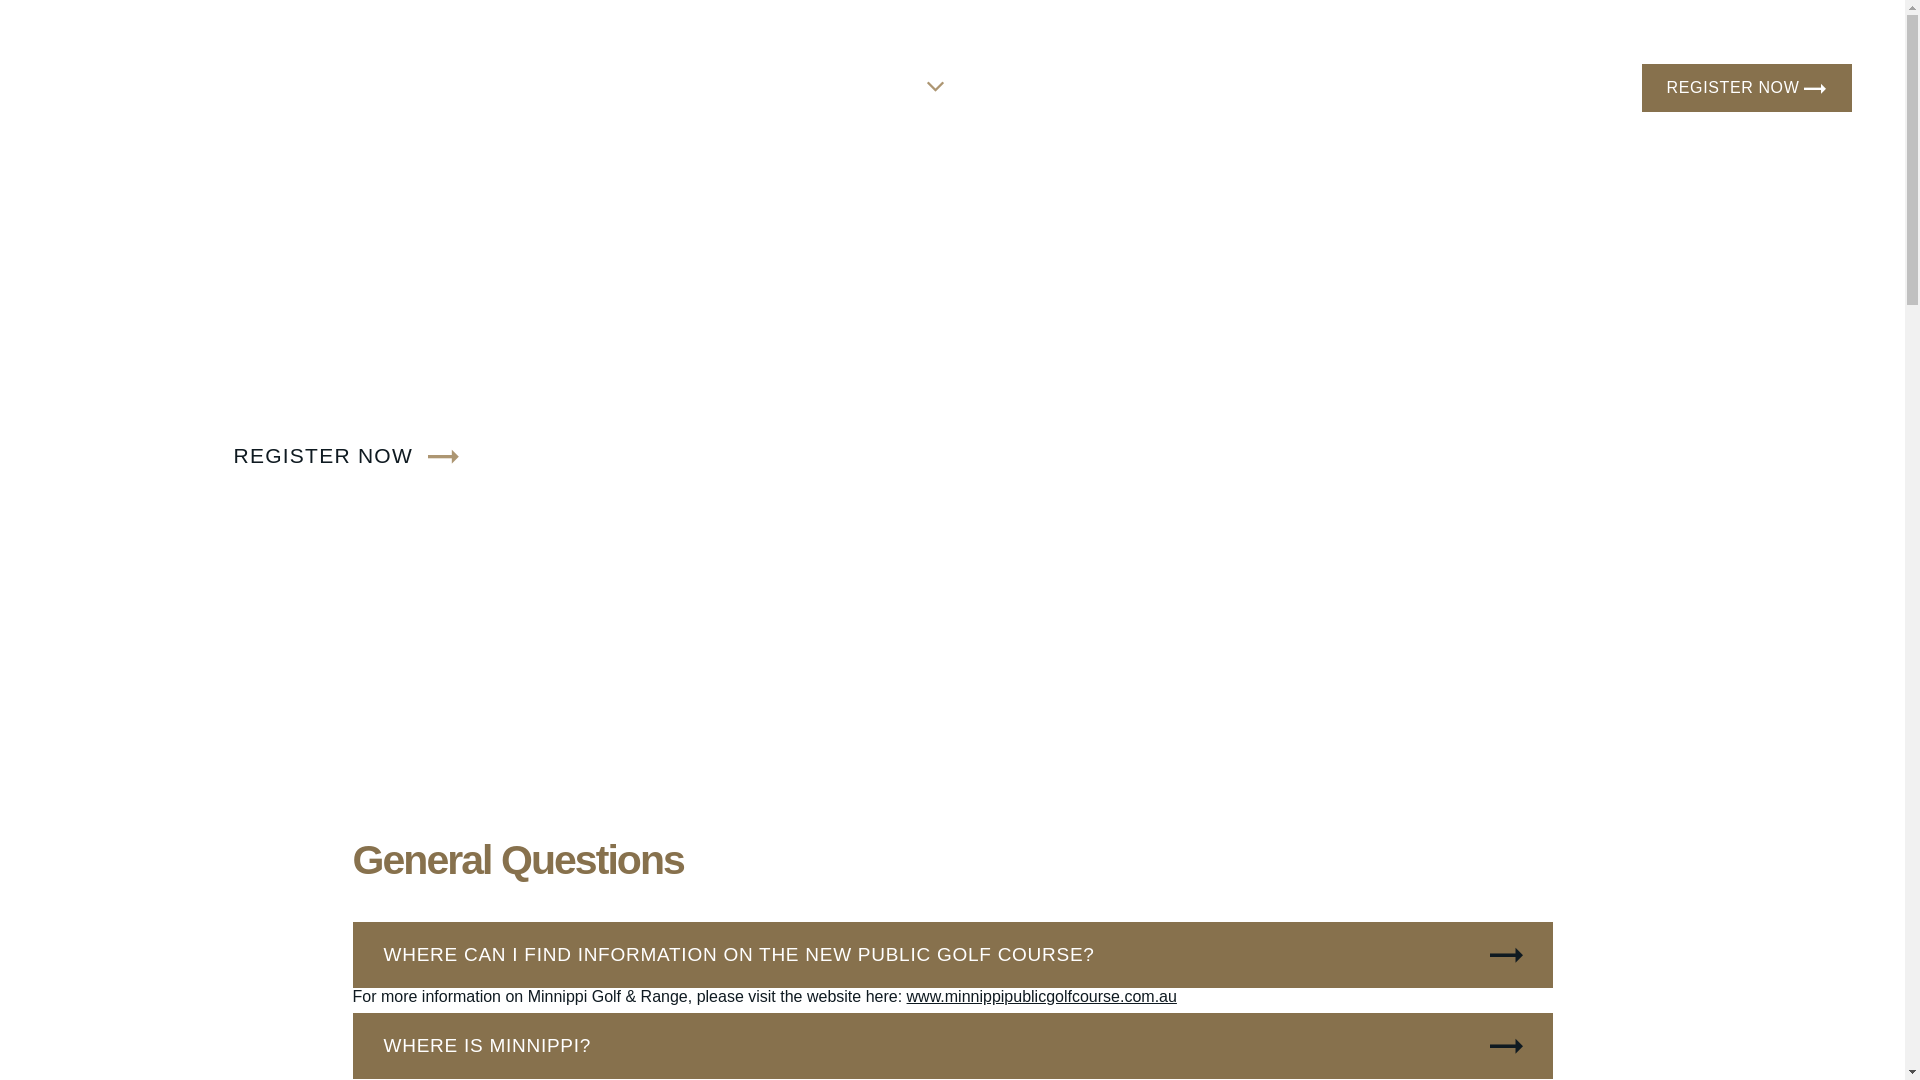 This screenshot has height=1080, width=1920. Describe the element at coordinates (346, 454) in the screenshot. I see `REGISTER NOW` at that location.